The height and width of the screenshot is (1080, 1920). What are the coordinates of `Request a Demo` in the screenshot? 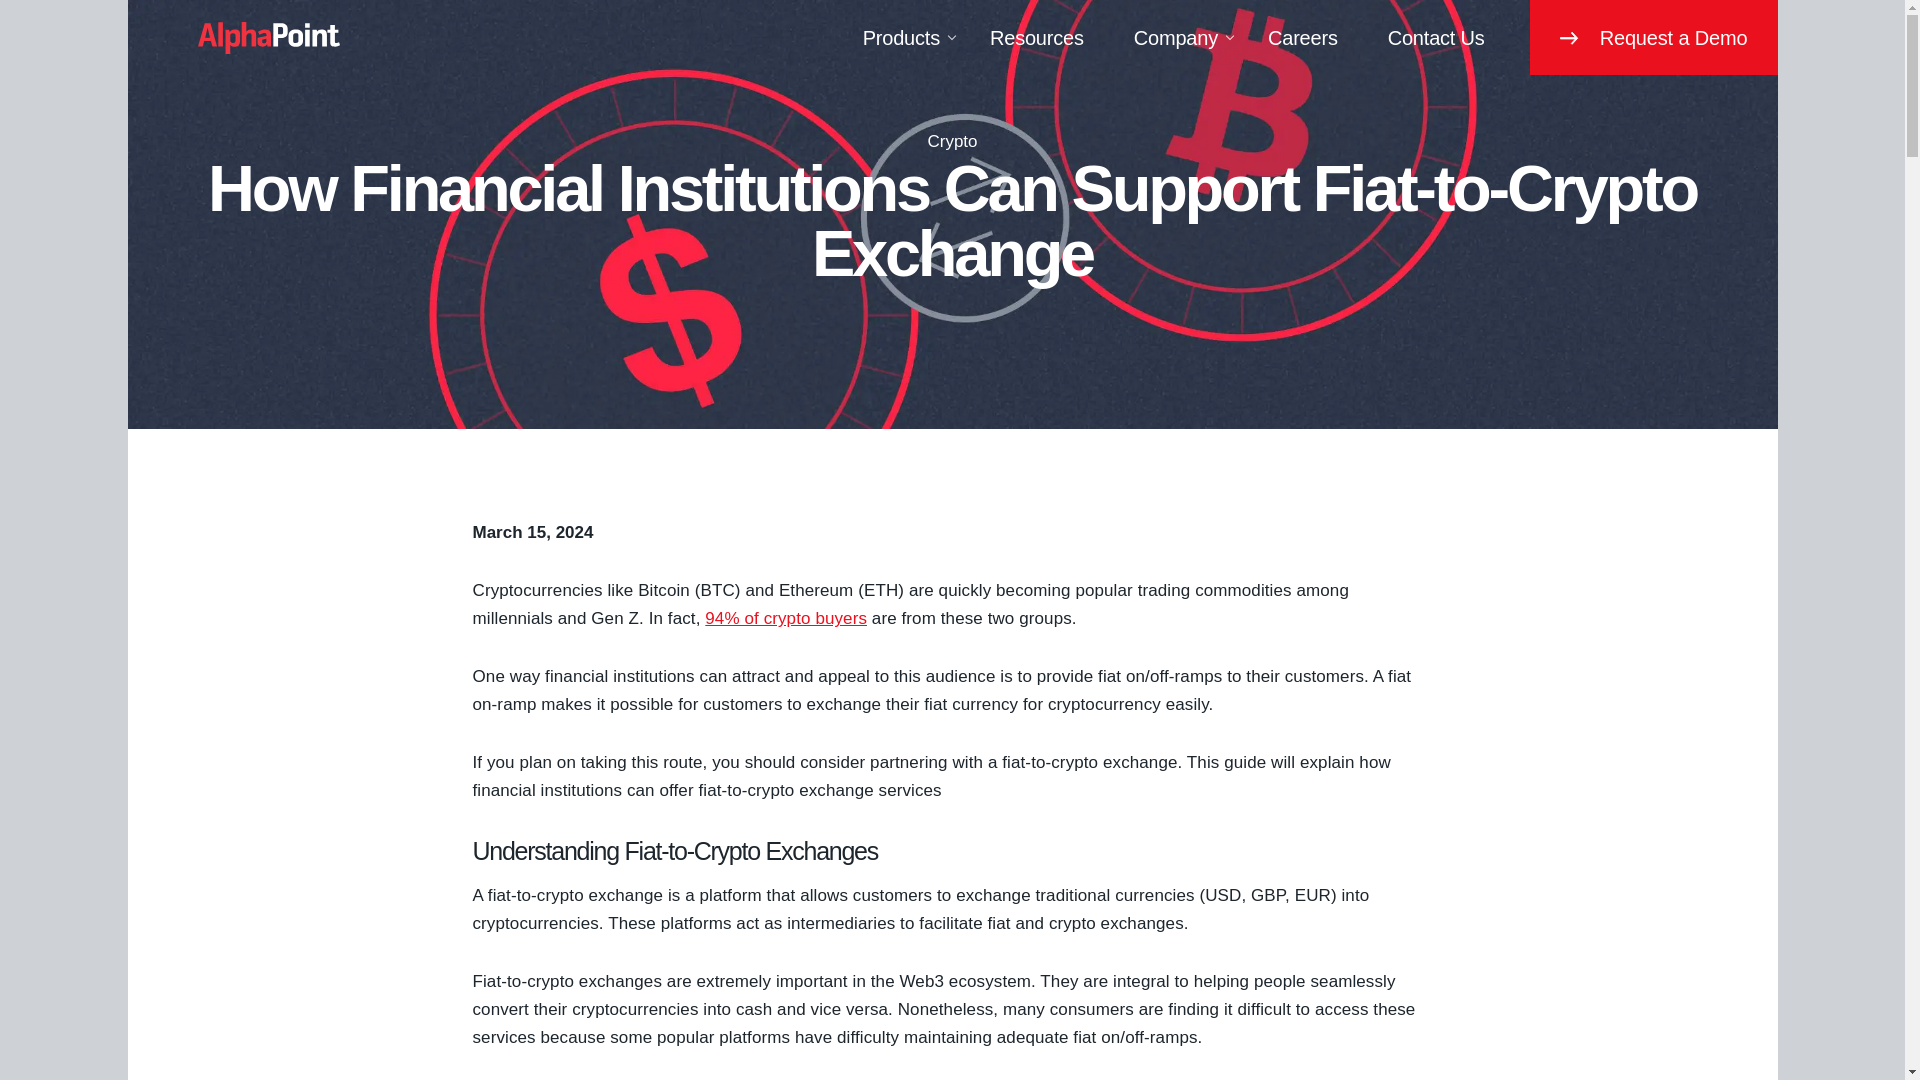 It's located at (1654, 37).